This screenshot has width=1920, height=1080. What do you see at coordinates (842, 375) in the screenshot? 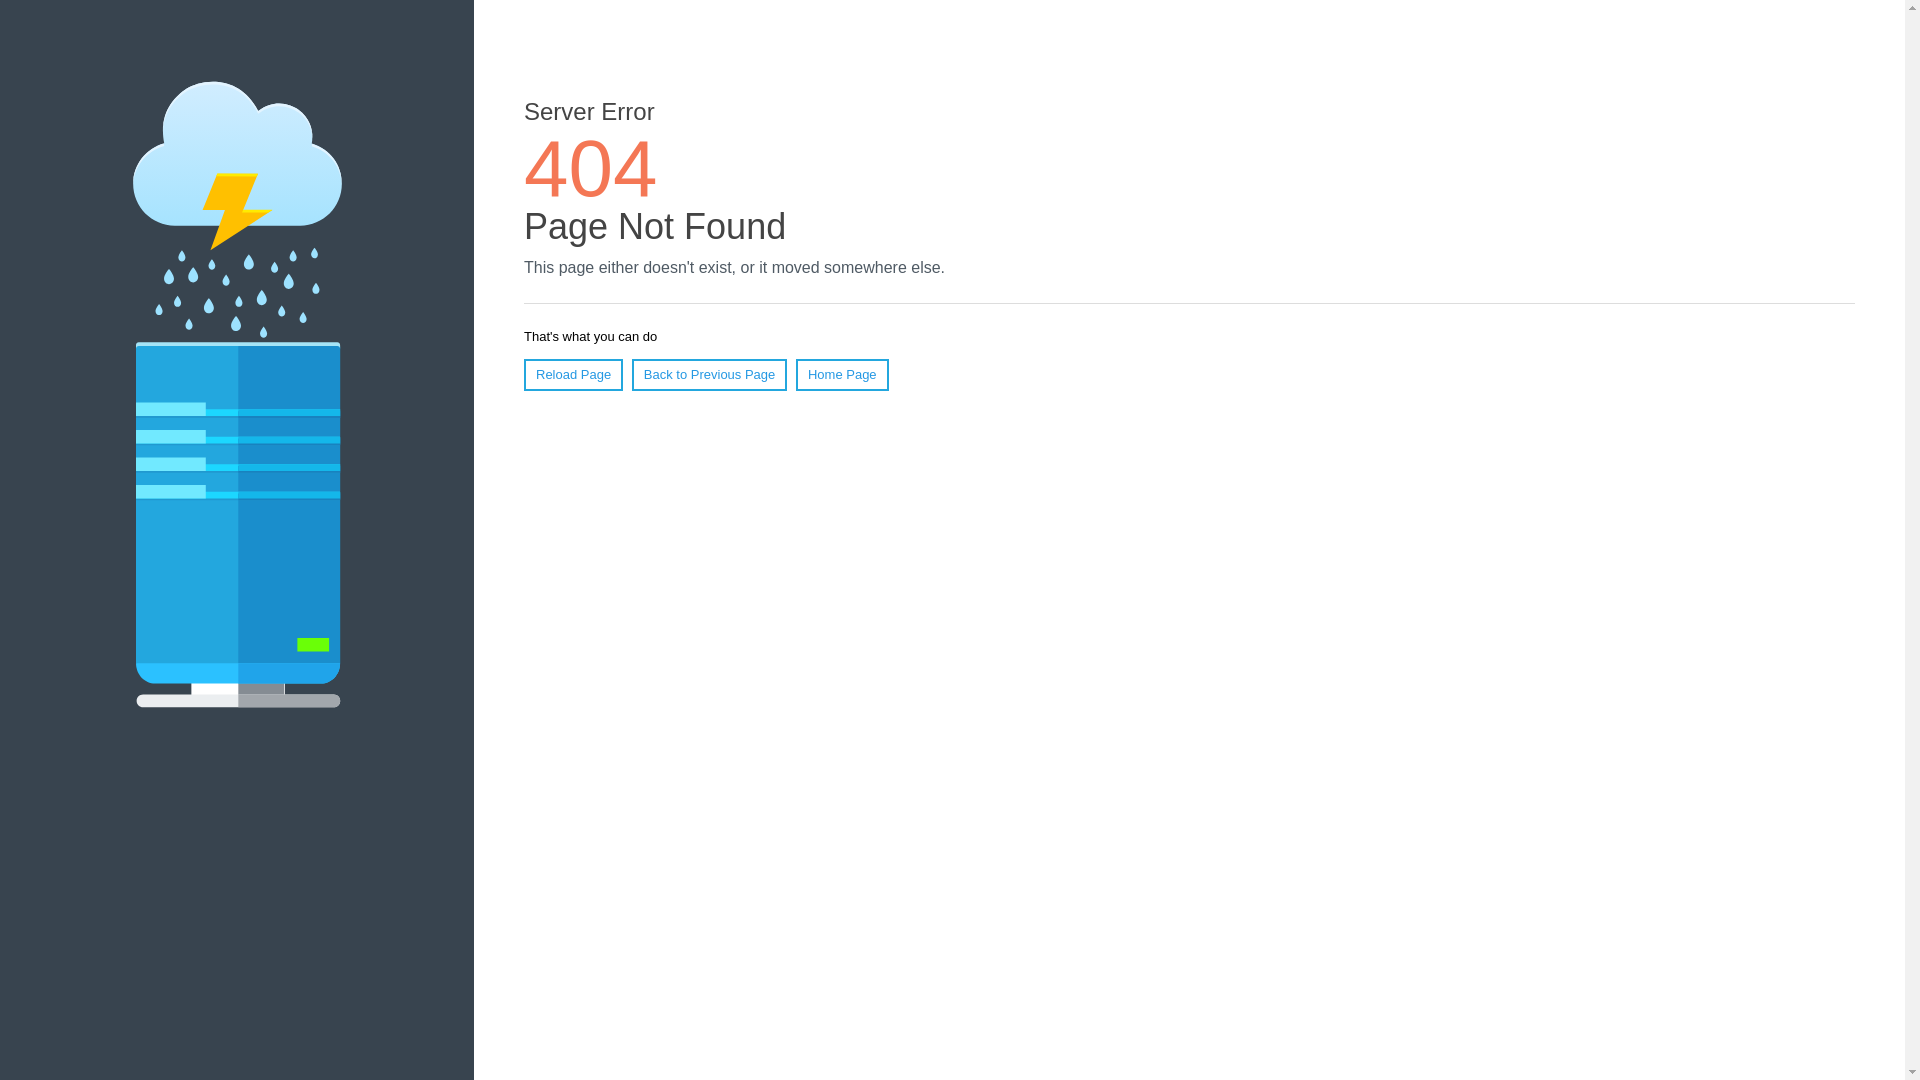
I see `Home Page` at bounding box center [842, 375].